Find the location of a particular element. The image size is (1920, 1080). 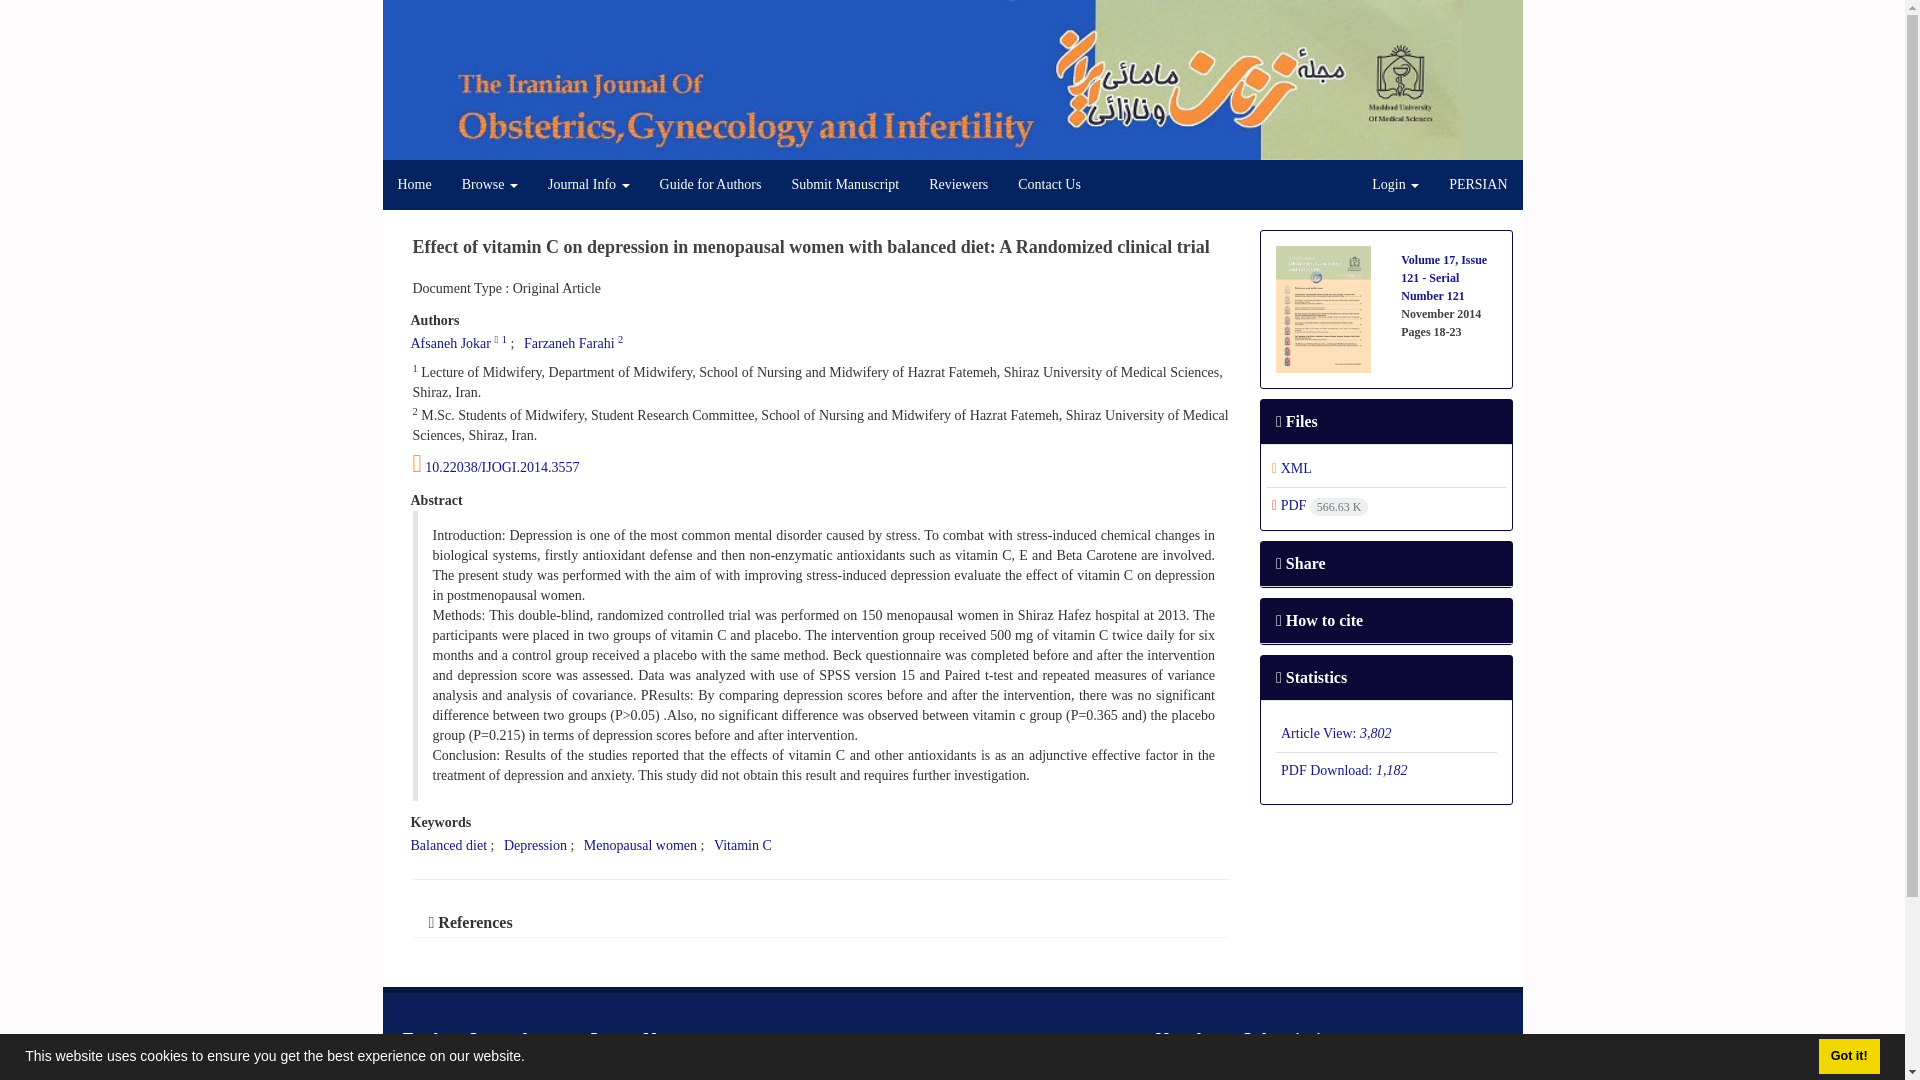

Depression is located at coordinates (534, 846).